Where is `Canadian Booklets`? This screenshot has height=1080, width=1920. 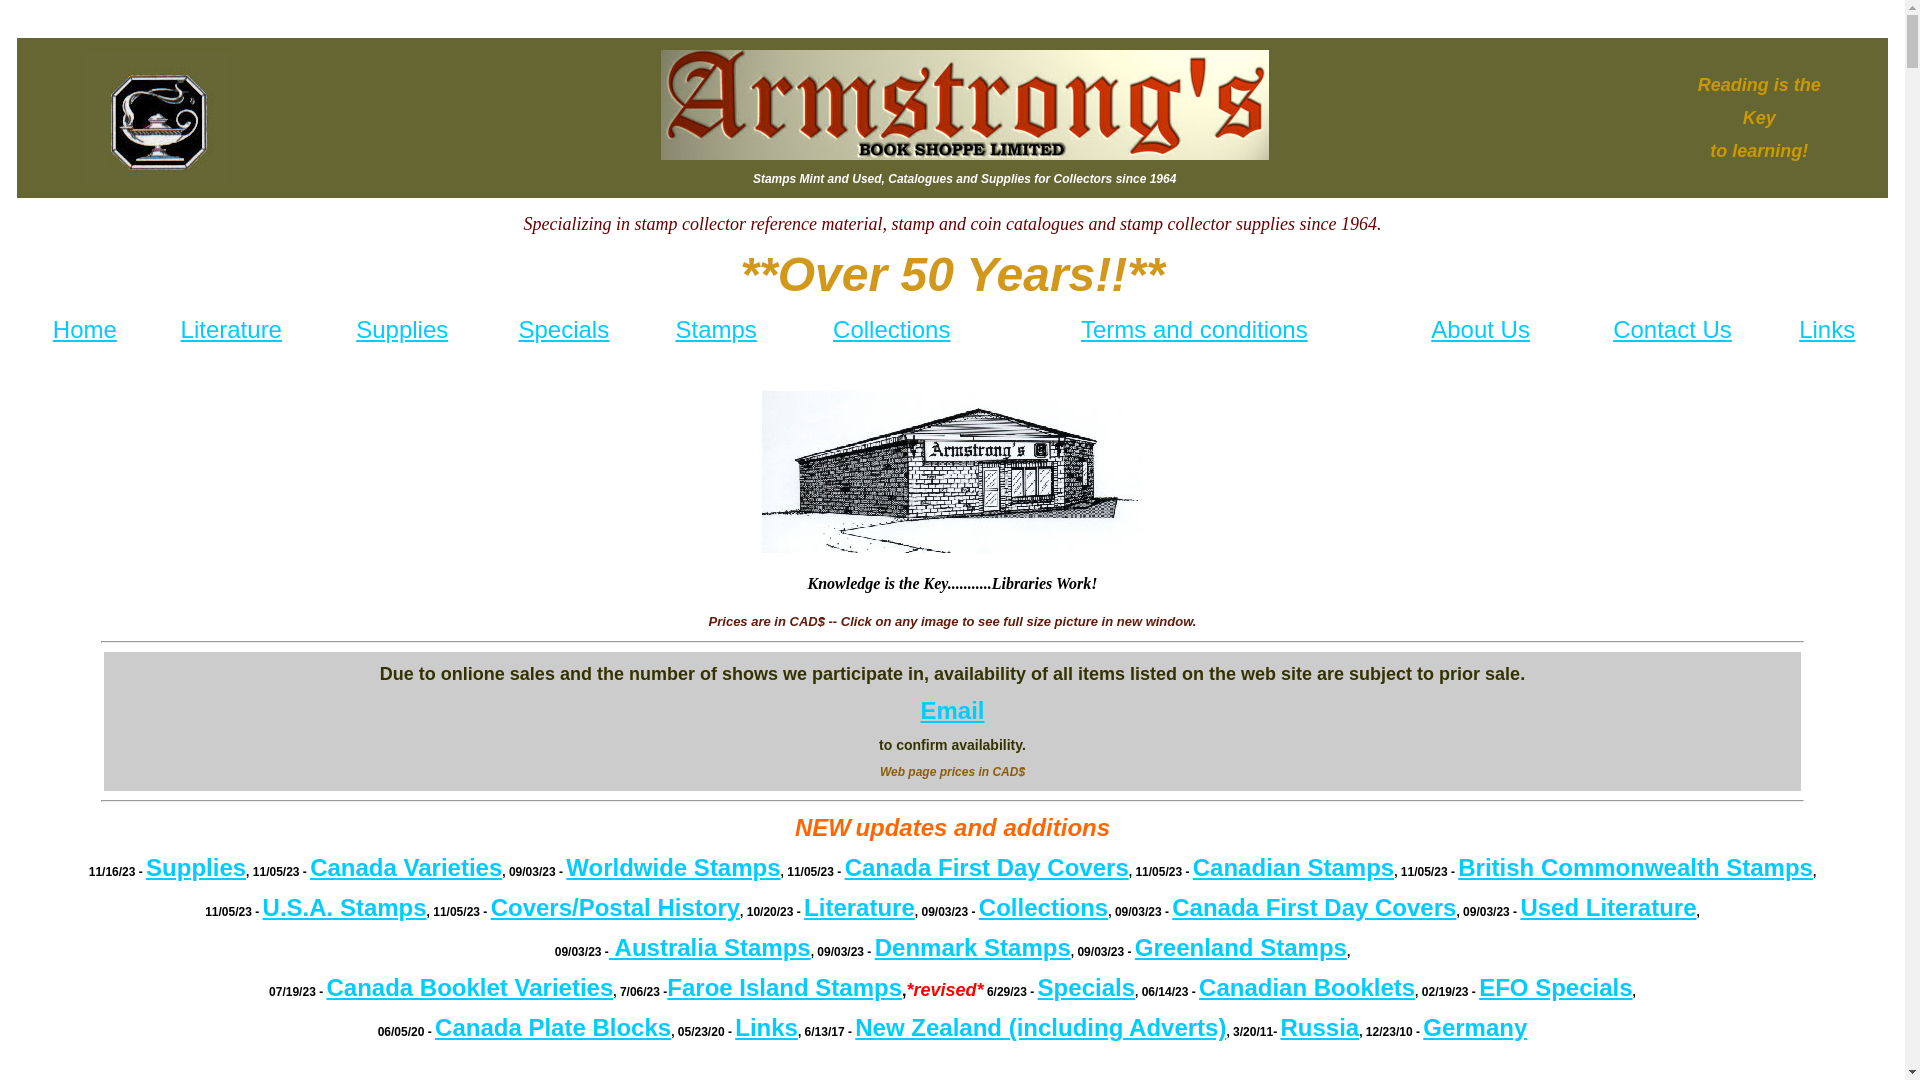
Canadian Booklets is located at coordinates (1307, 988).